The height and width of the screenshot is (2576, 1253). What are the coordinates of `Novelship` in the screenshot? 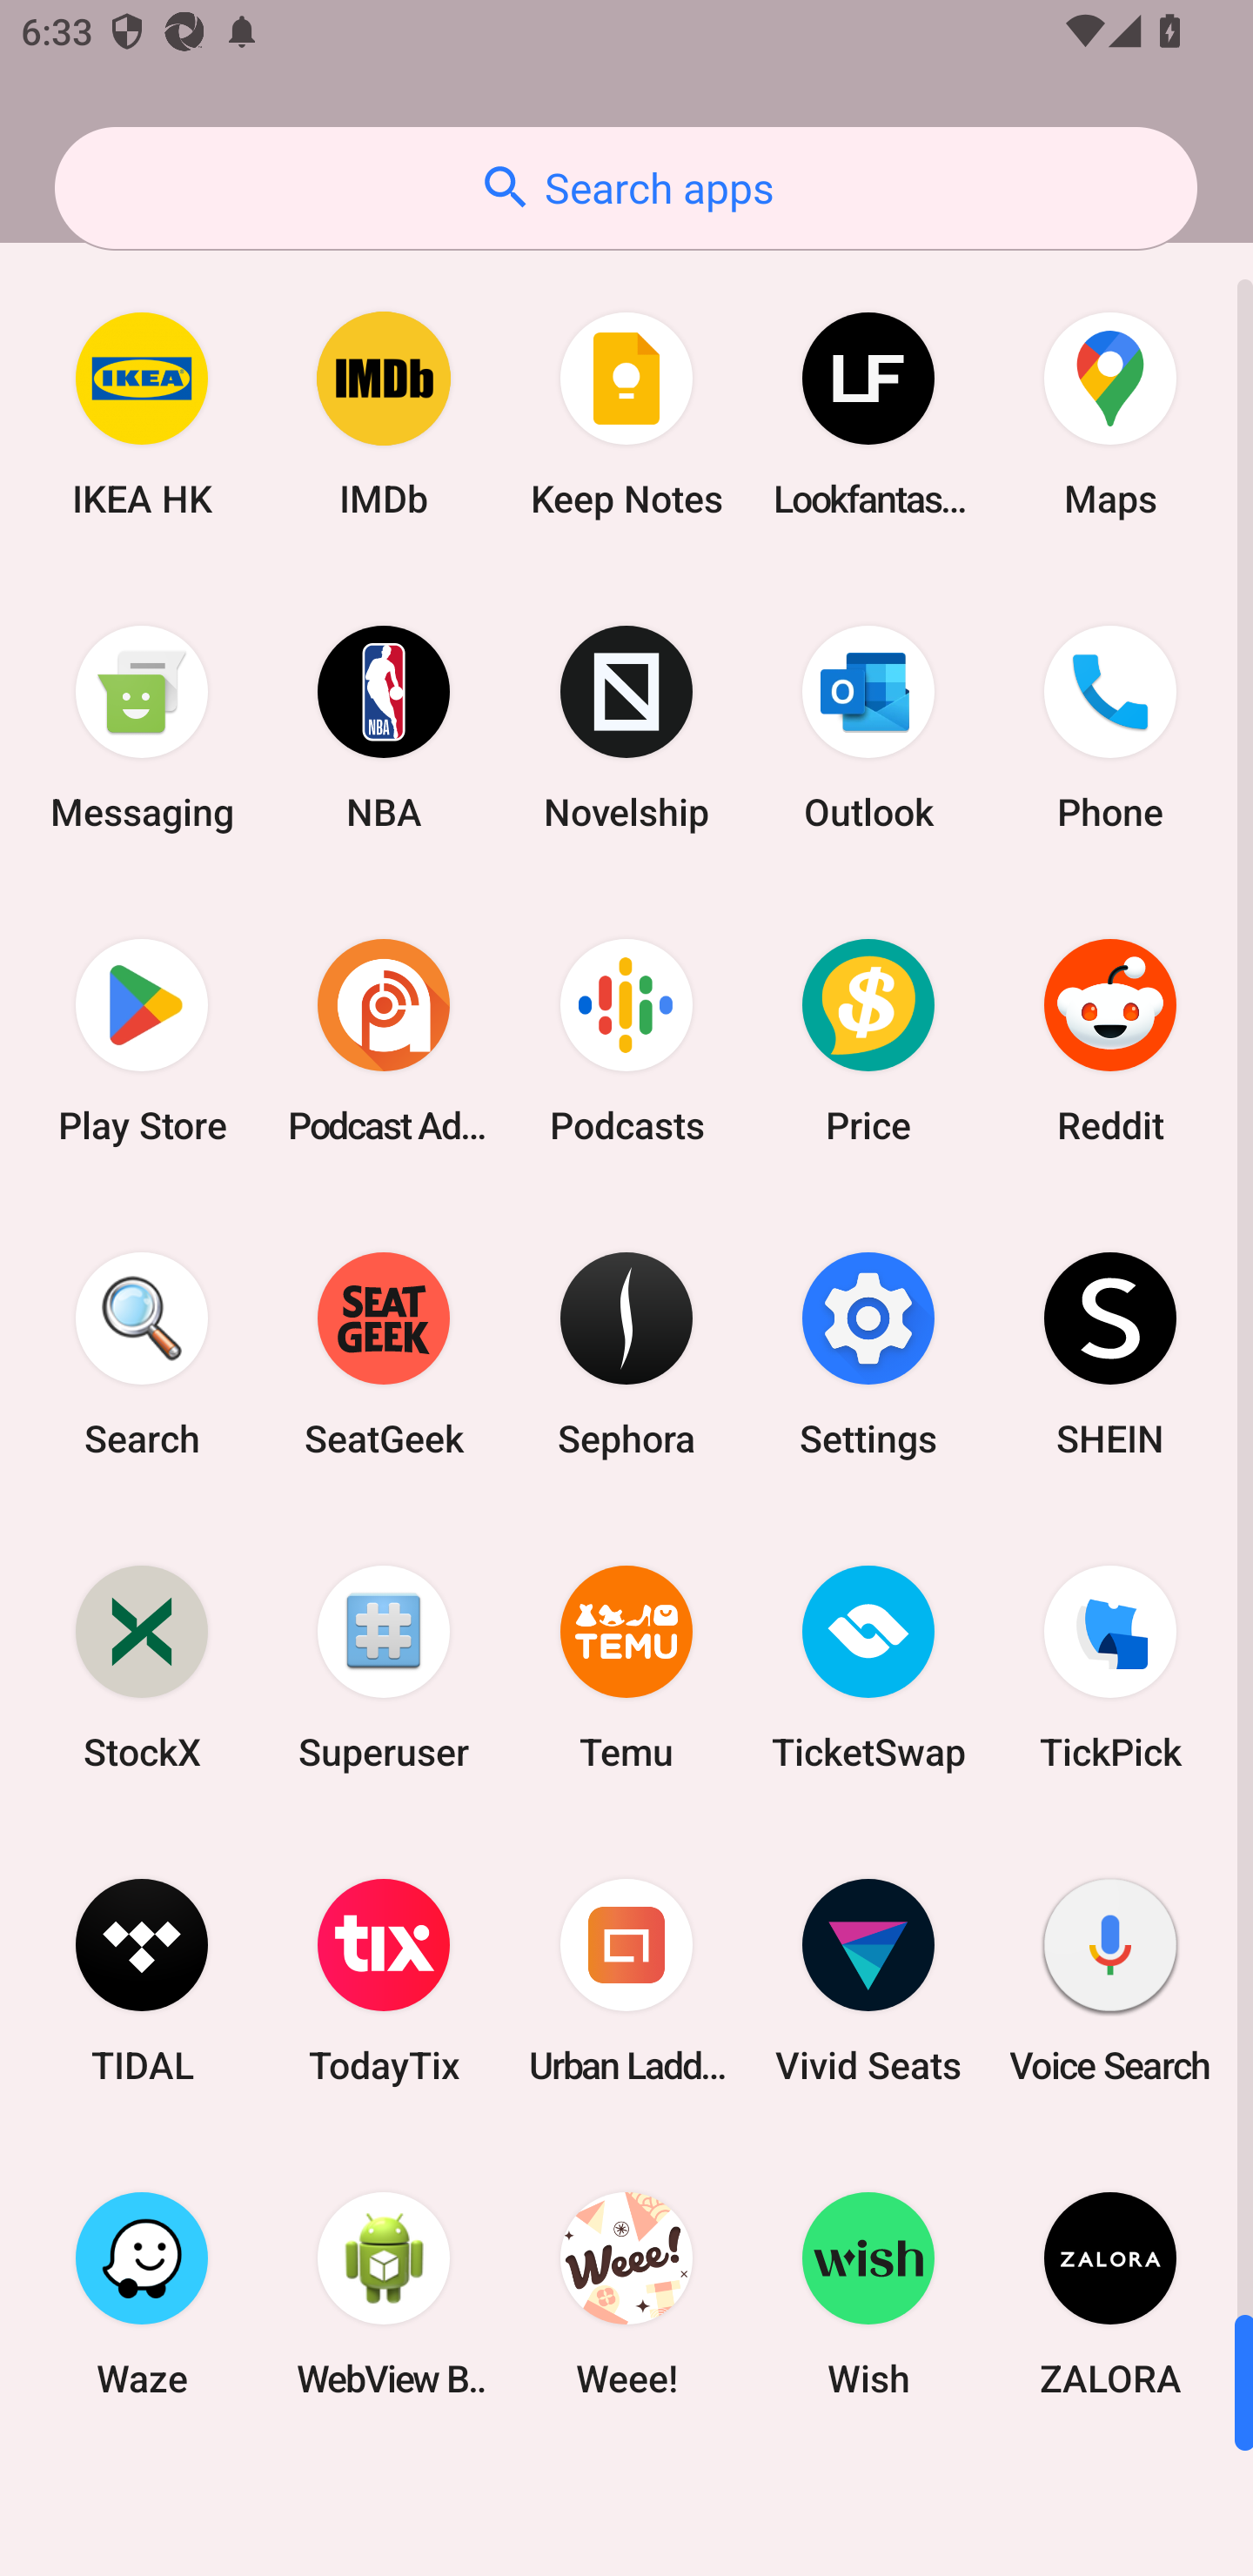 It's located at (626, 728).